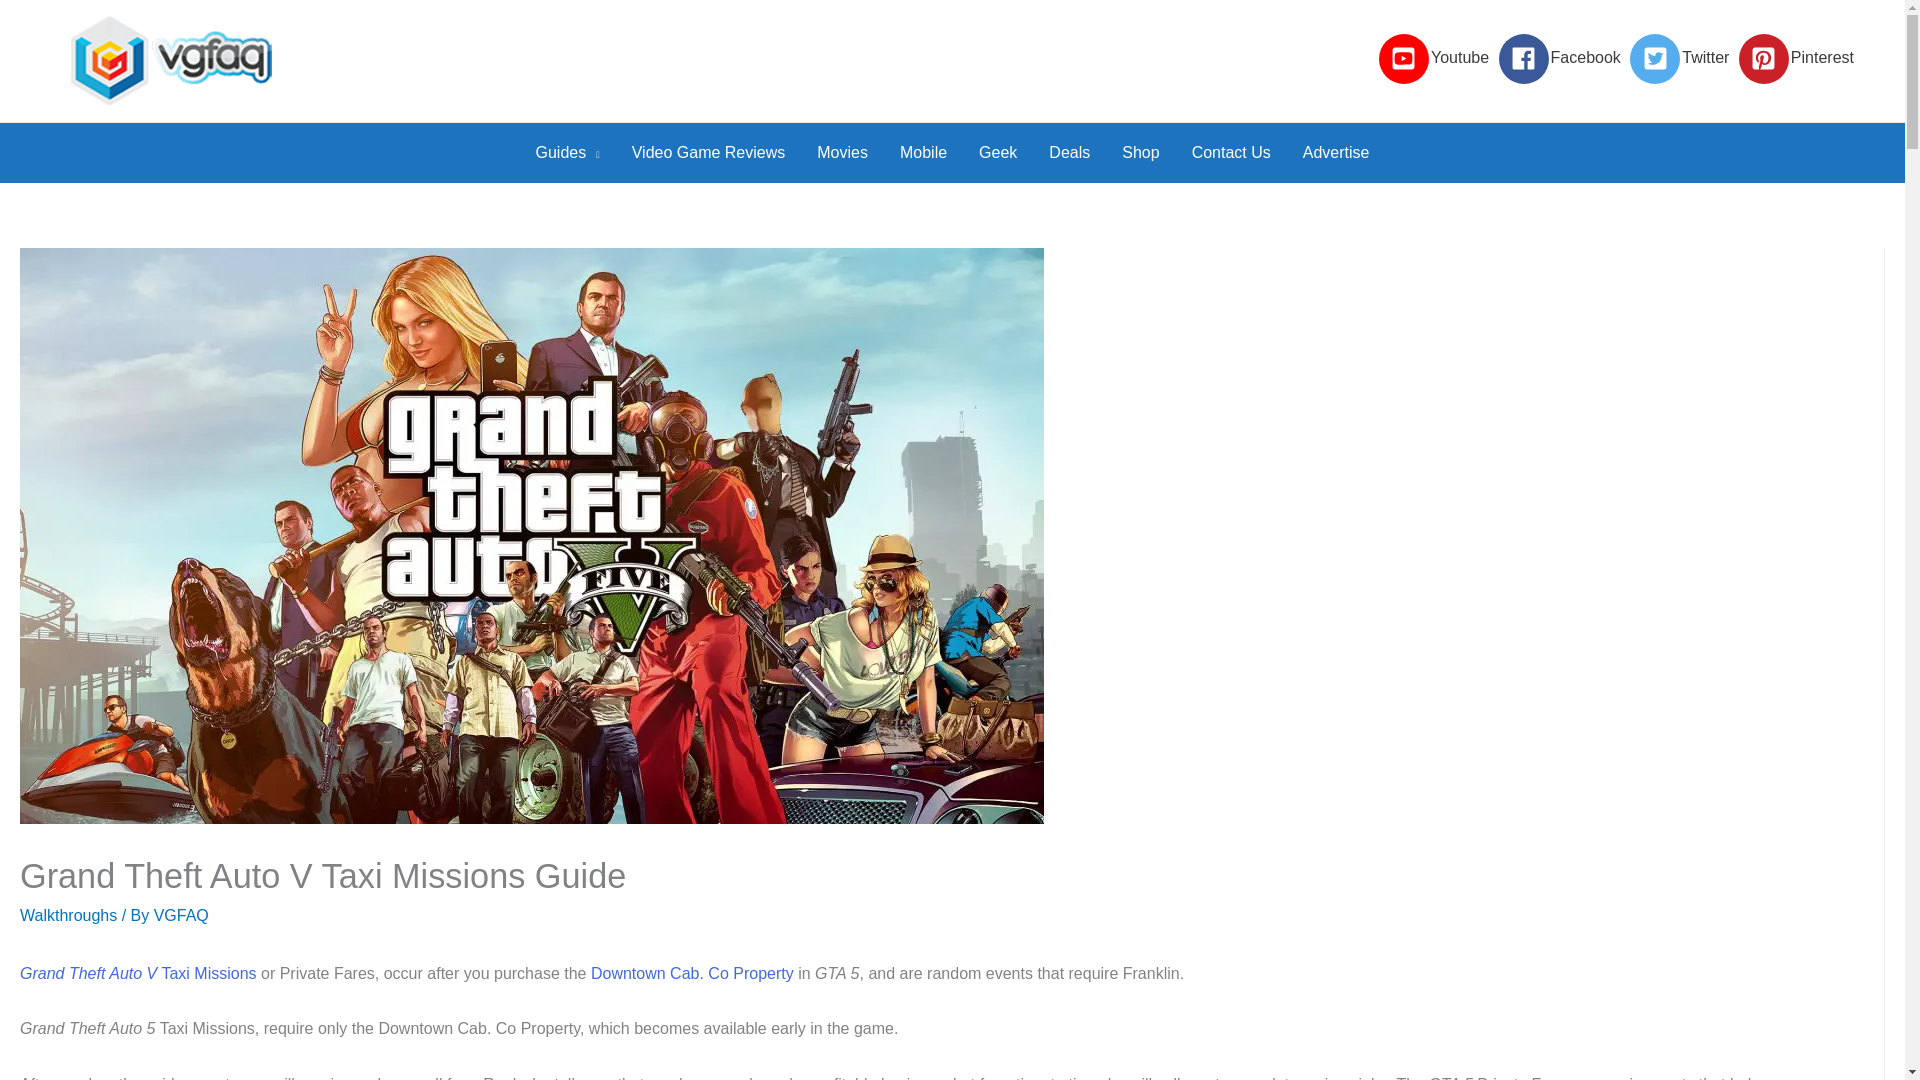 The image size is (1920, 1080). I want to click on Movies, so click(842, 152).